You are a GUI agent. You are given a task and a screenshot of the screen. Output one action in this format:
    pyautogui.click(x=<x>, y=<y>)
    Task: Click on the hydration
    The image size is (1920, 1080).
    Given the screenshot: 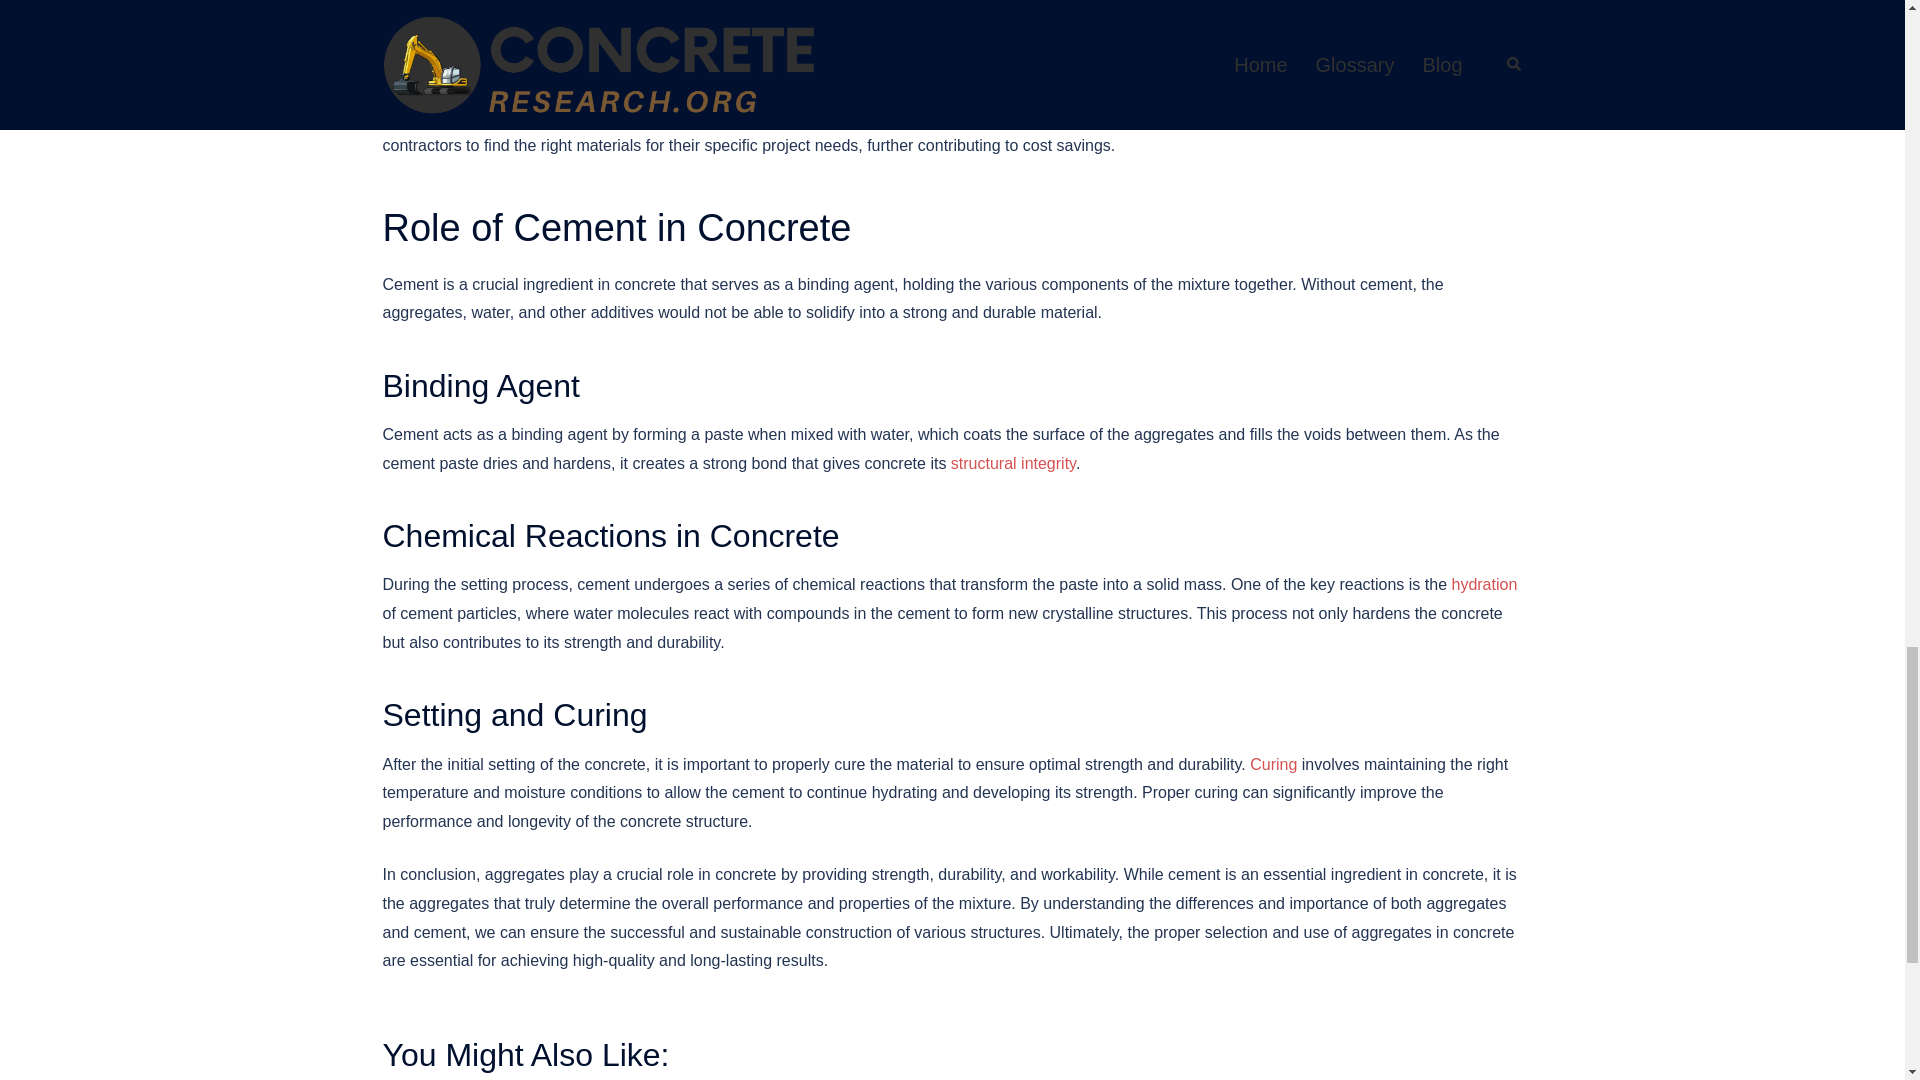 What is the action you would take?
    pyautogui.click(x=1484, y=584)
    